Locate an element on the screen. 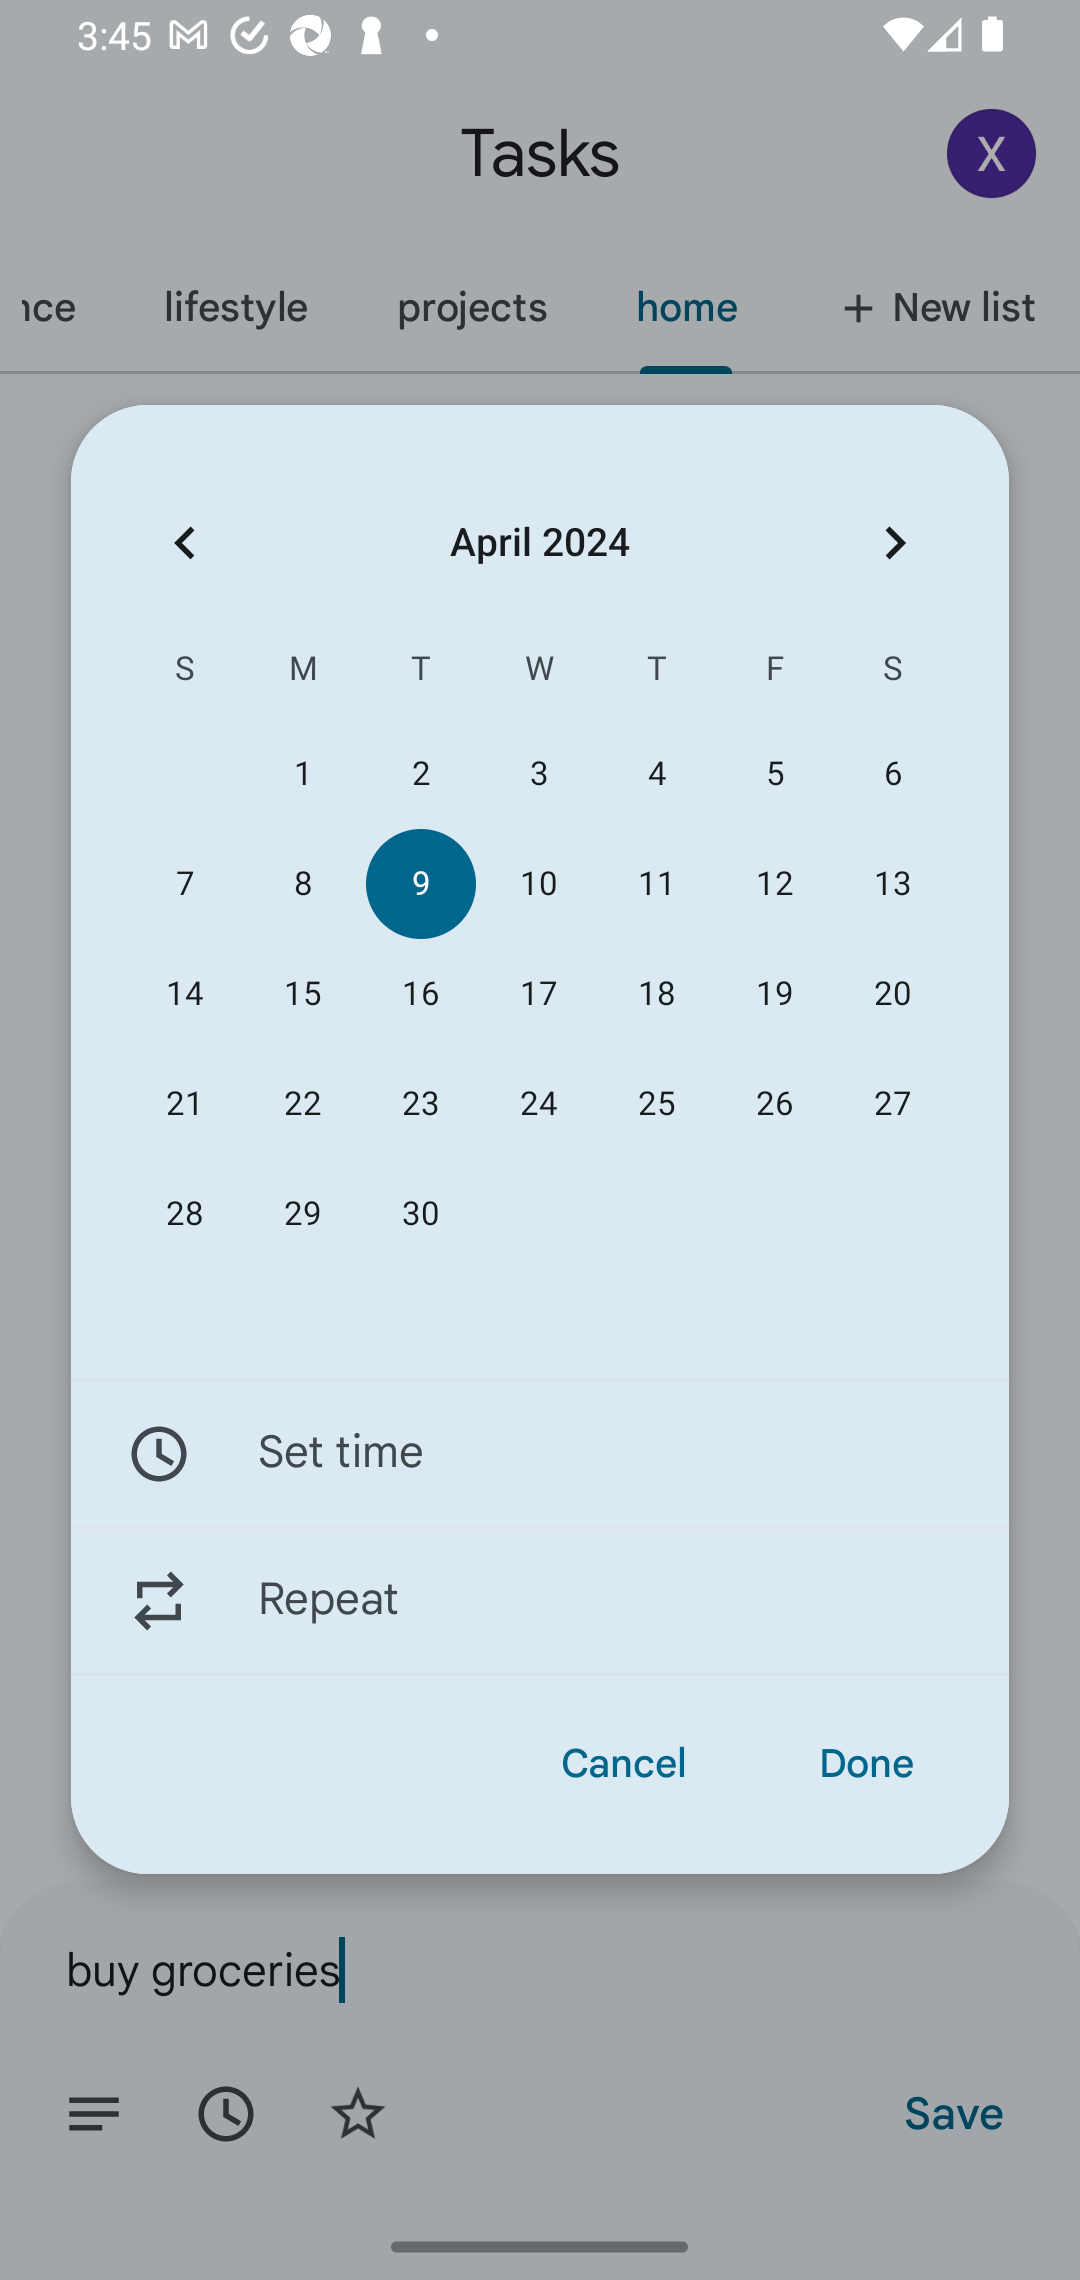 The image size is (1080, 2280). Cancel is located at coordinates (624, 1764).